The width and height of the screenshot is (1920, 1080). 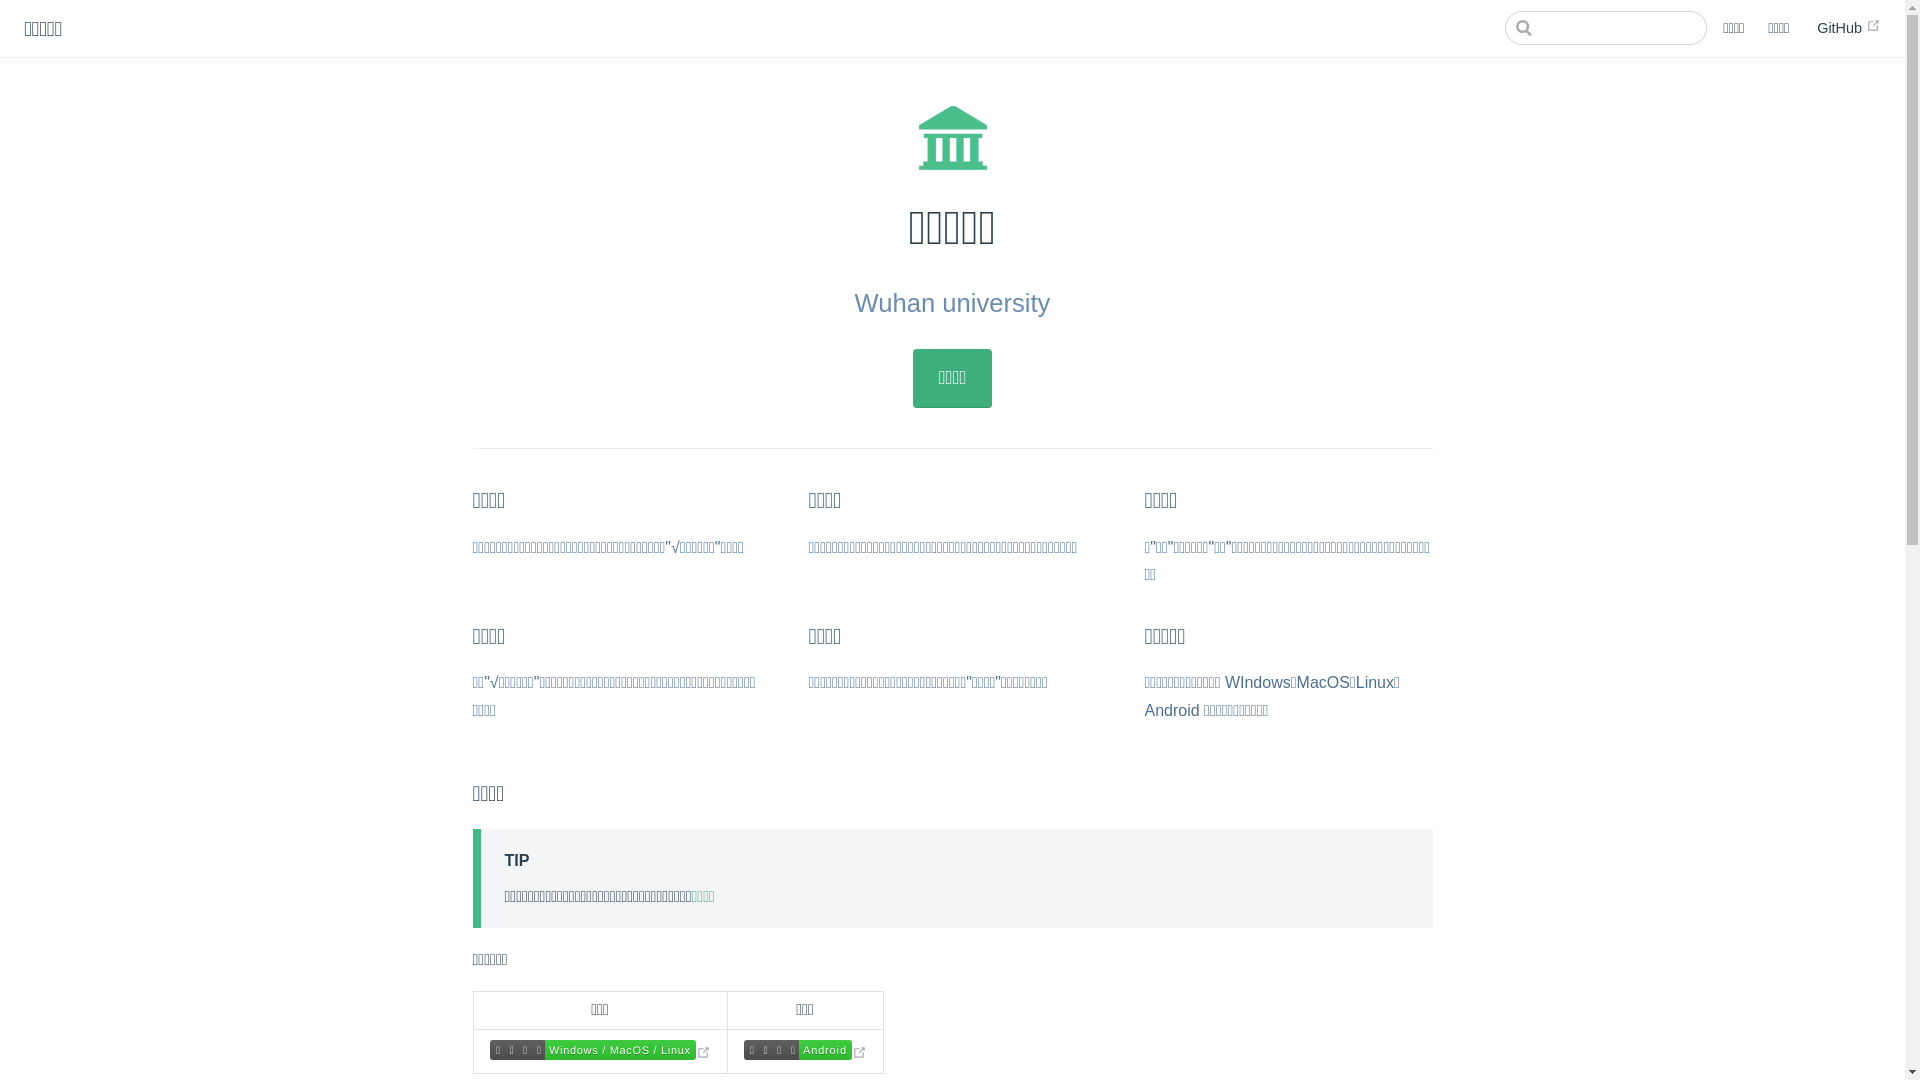 What do you see at coordinates (1849, 28) in the screenshot?
I see `GitHub` at bounding box center [1849, 28].